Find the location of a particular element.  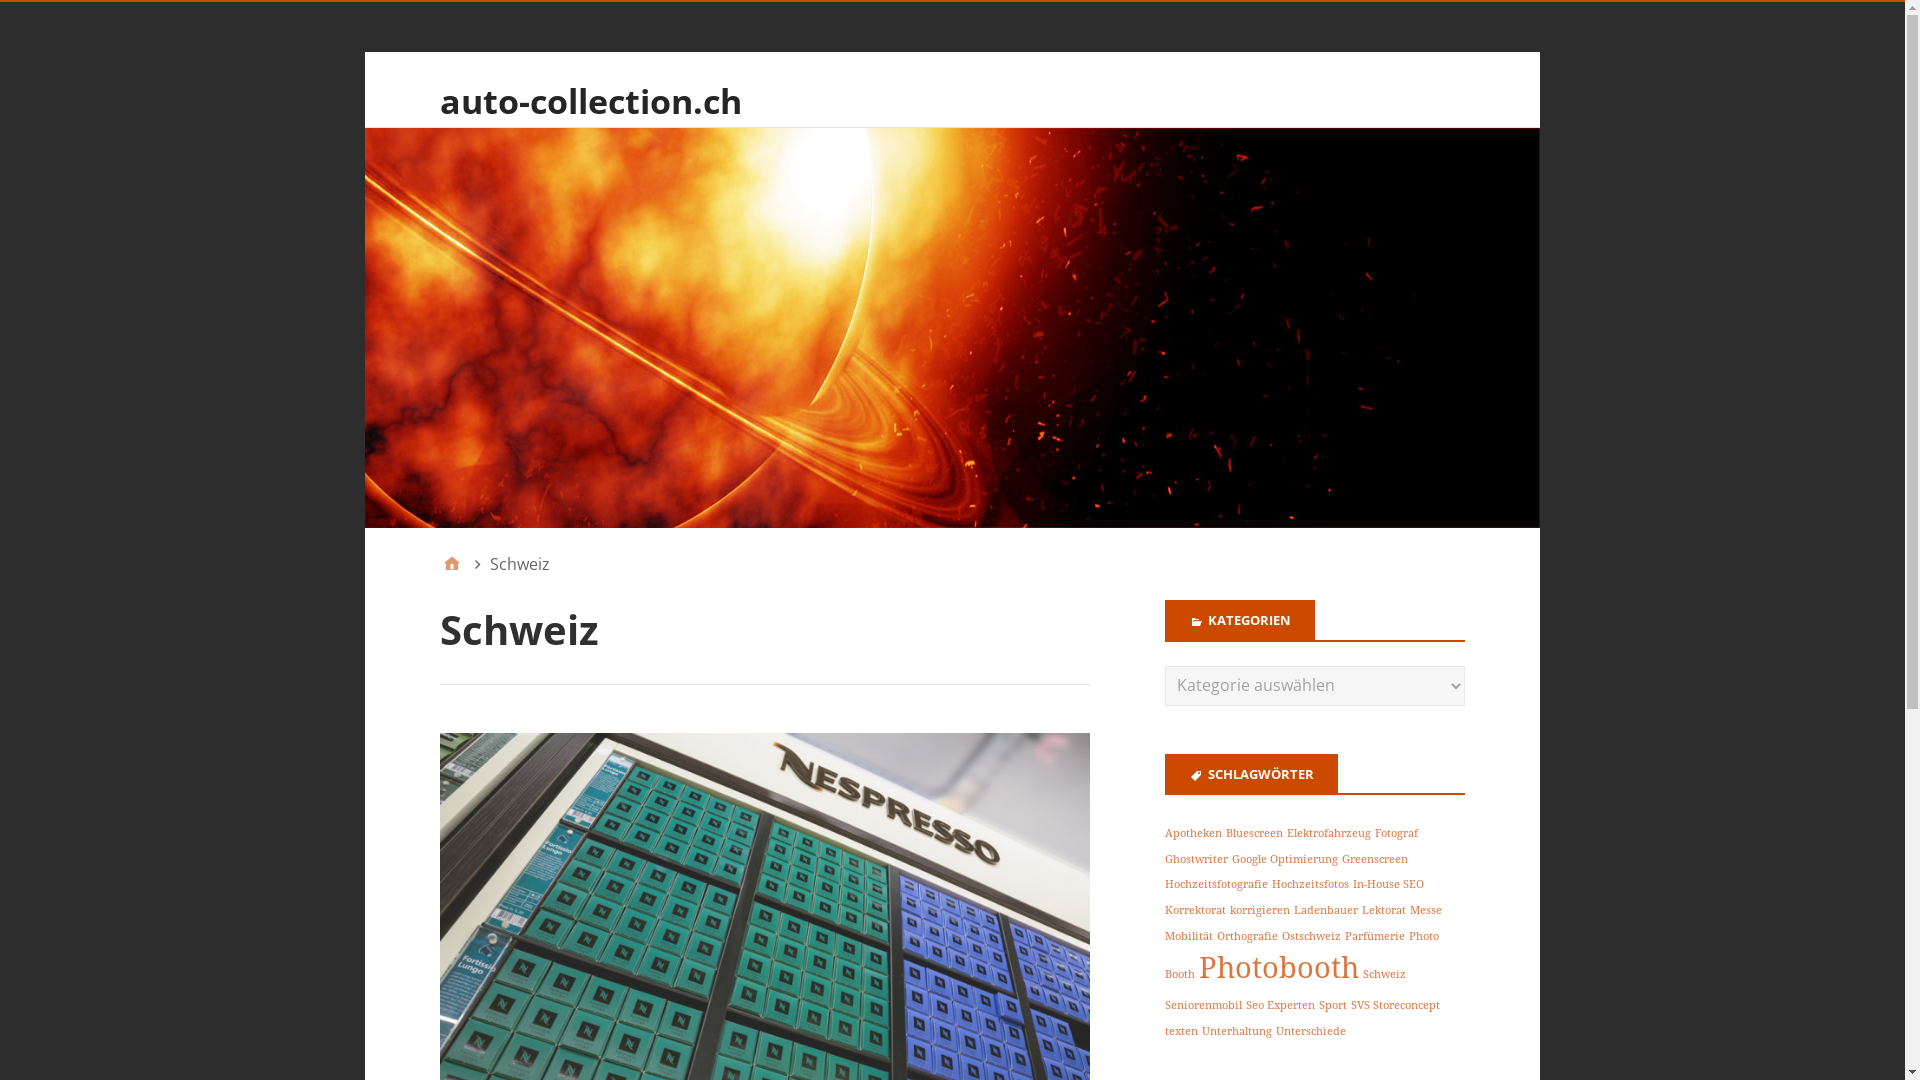

Ostschweiz is located at coordinates (1312, 936).